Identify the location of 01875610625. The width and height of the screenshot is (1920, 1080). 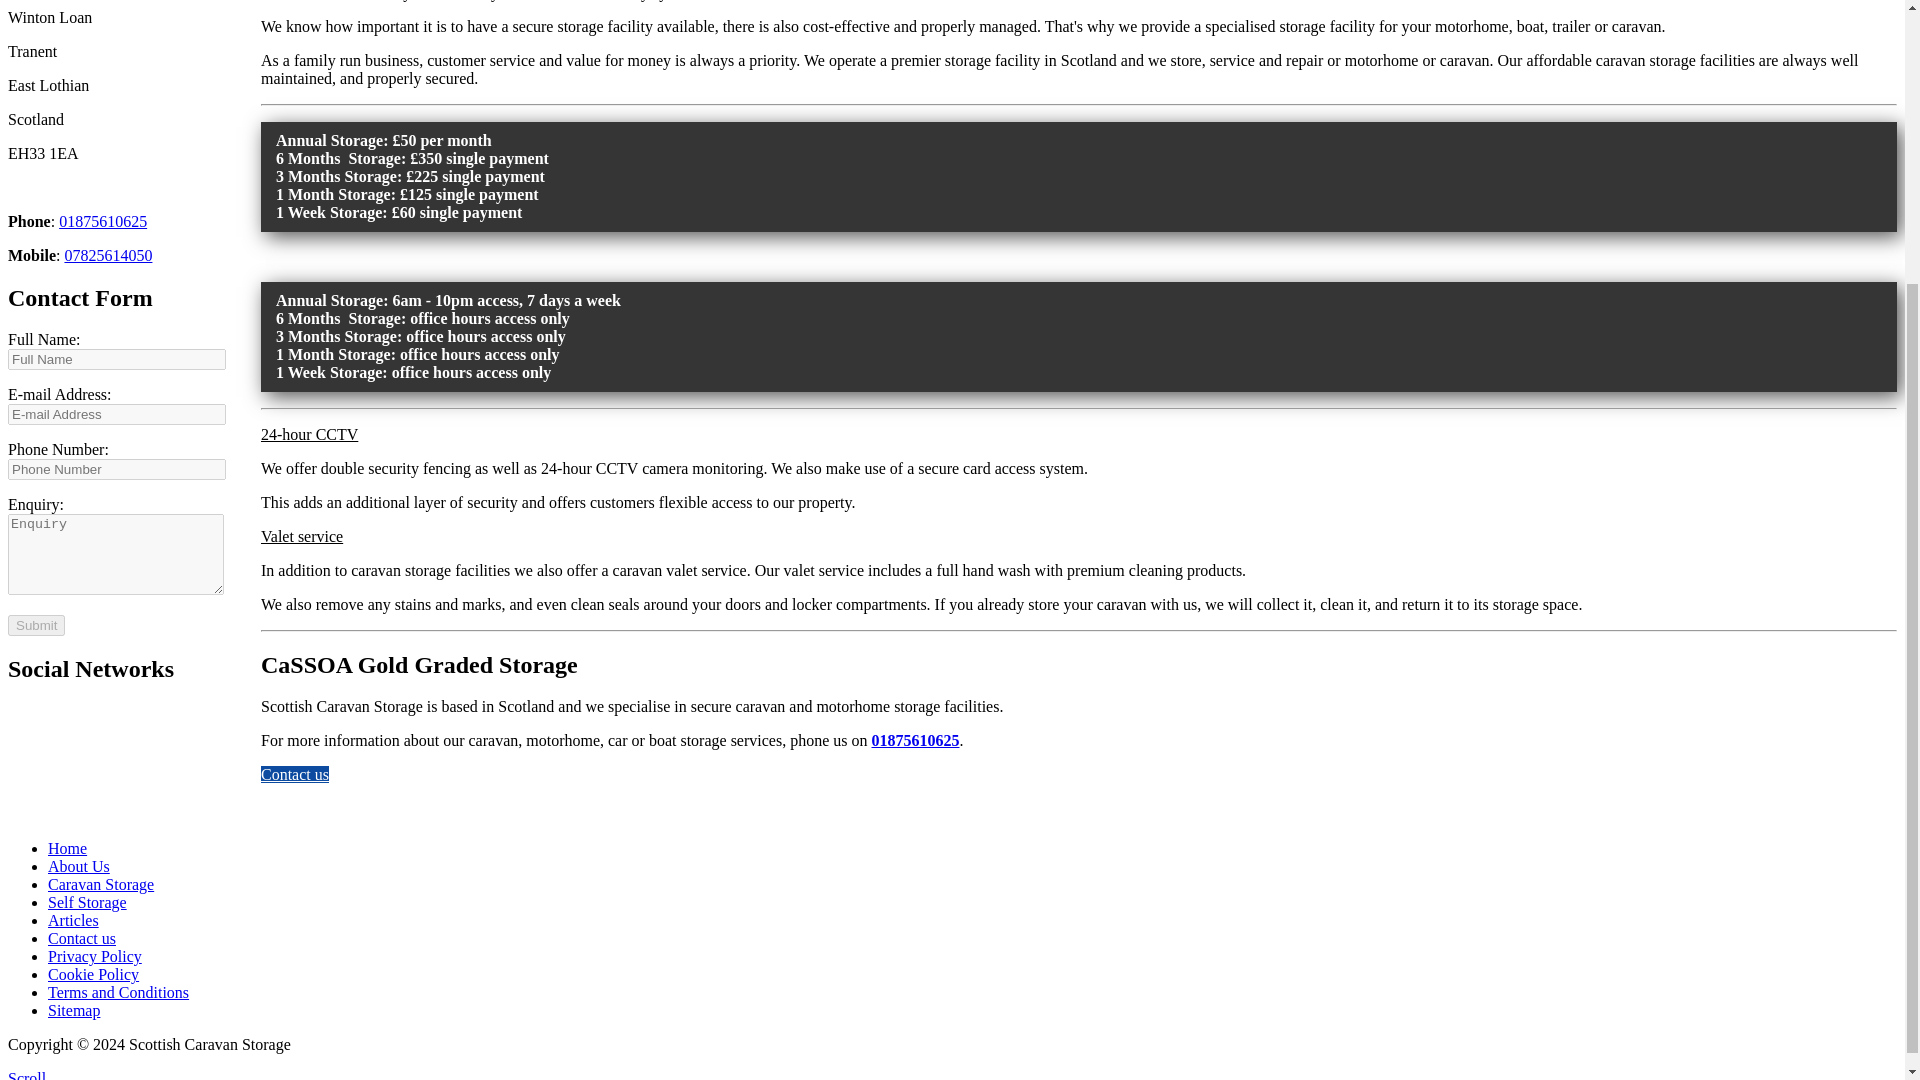
(914, 740).